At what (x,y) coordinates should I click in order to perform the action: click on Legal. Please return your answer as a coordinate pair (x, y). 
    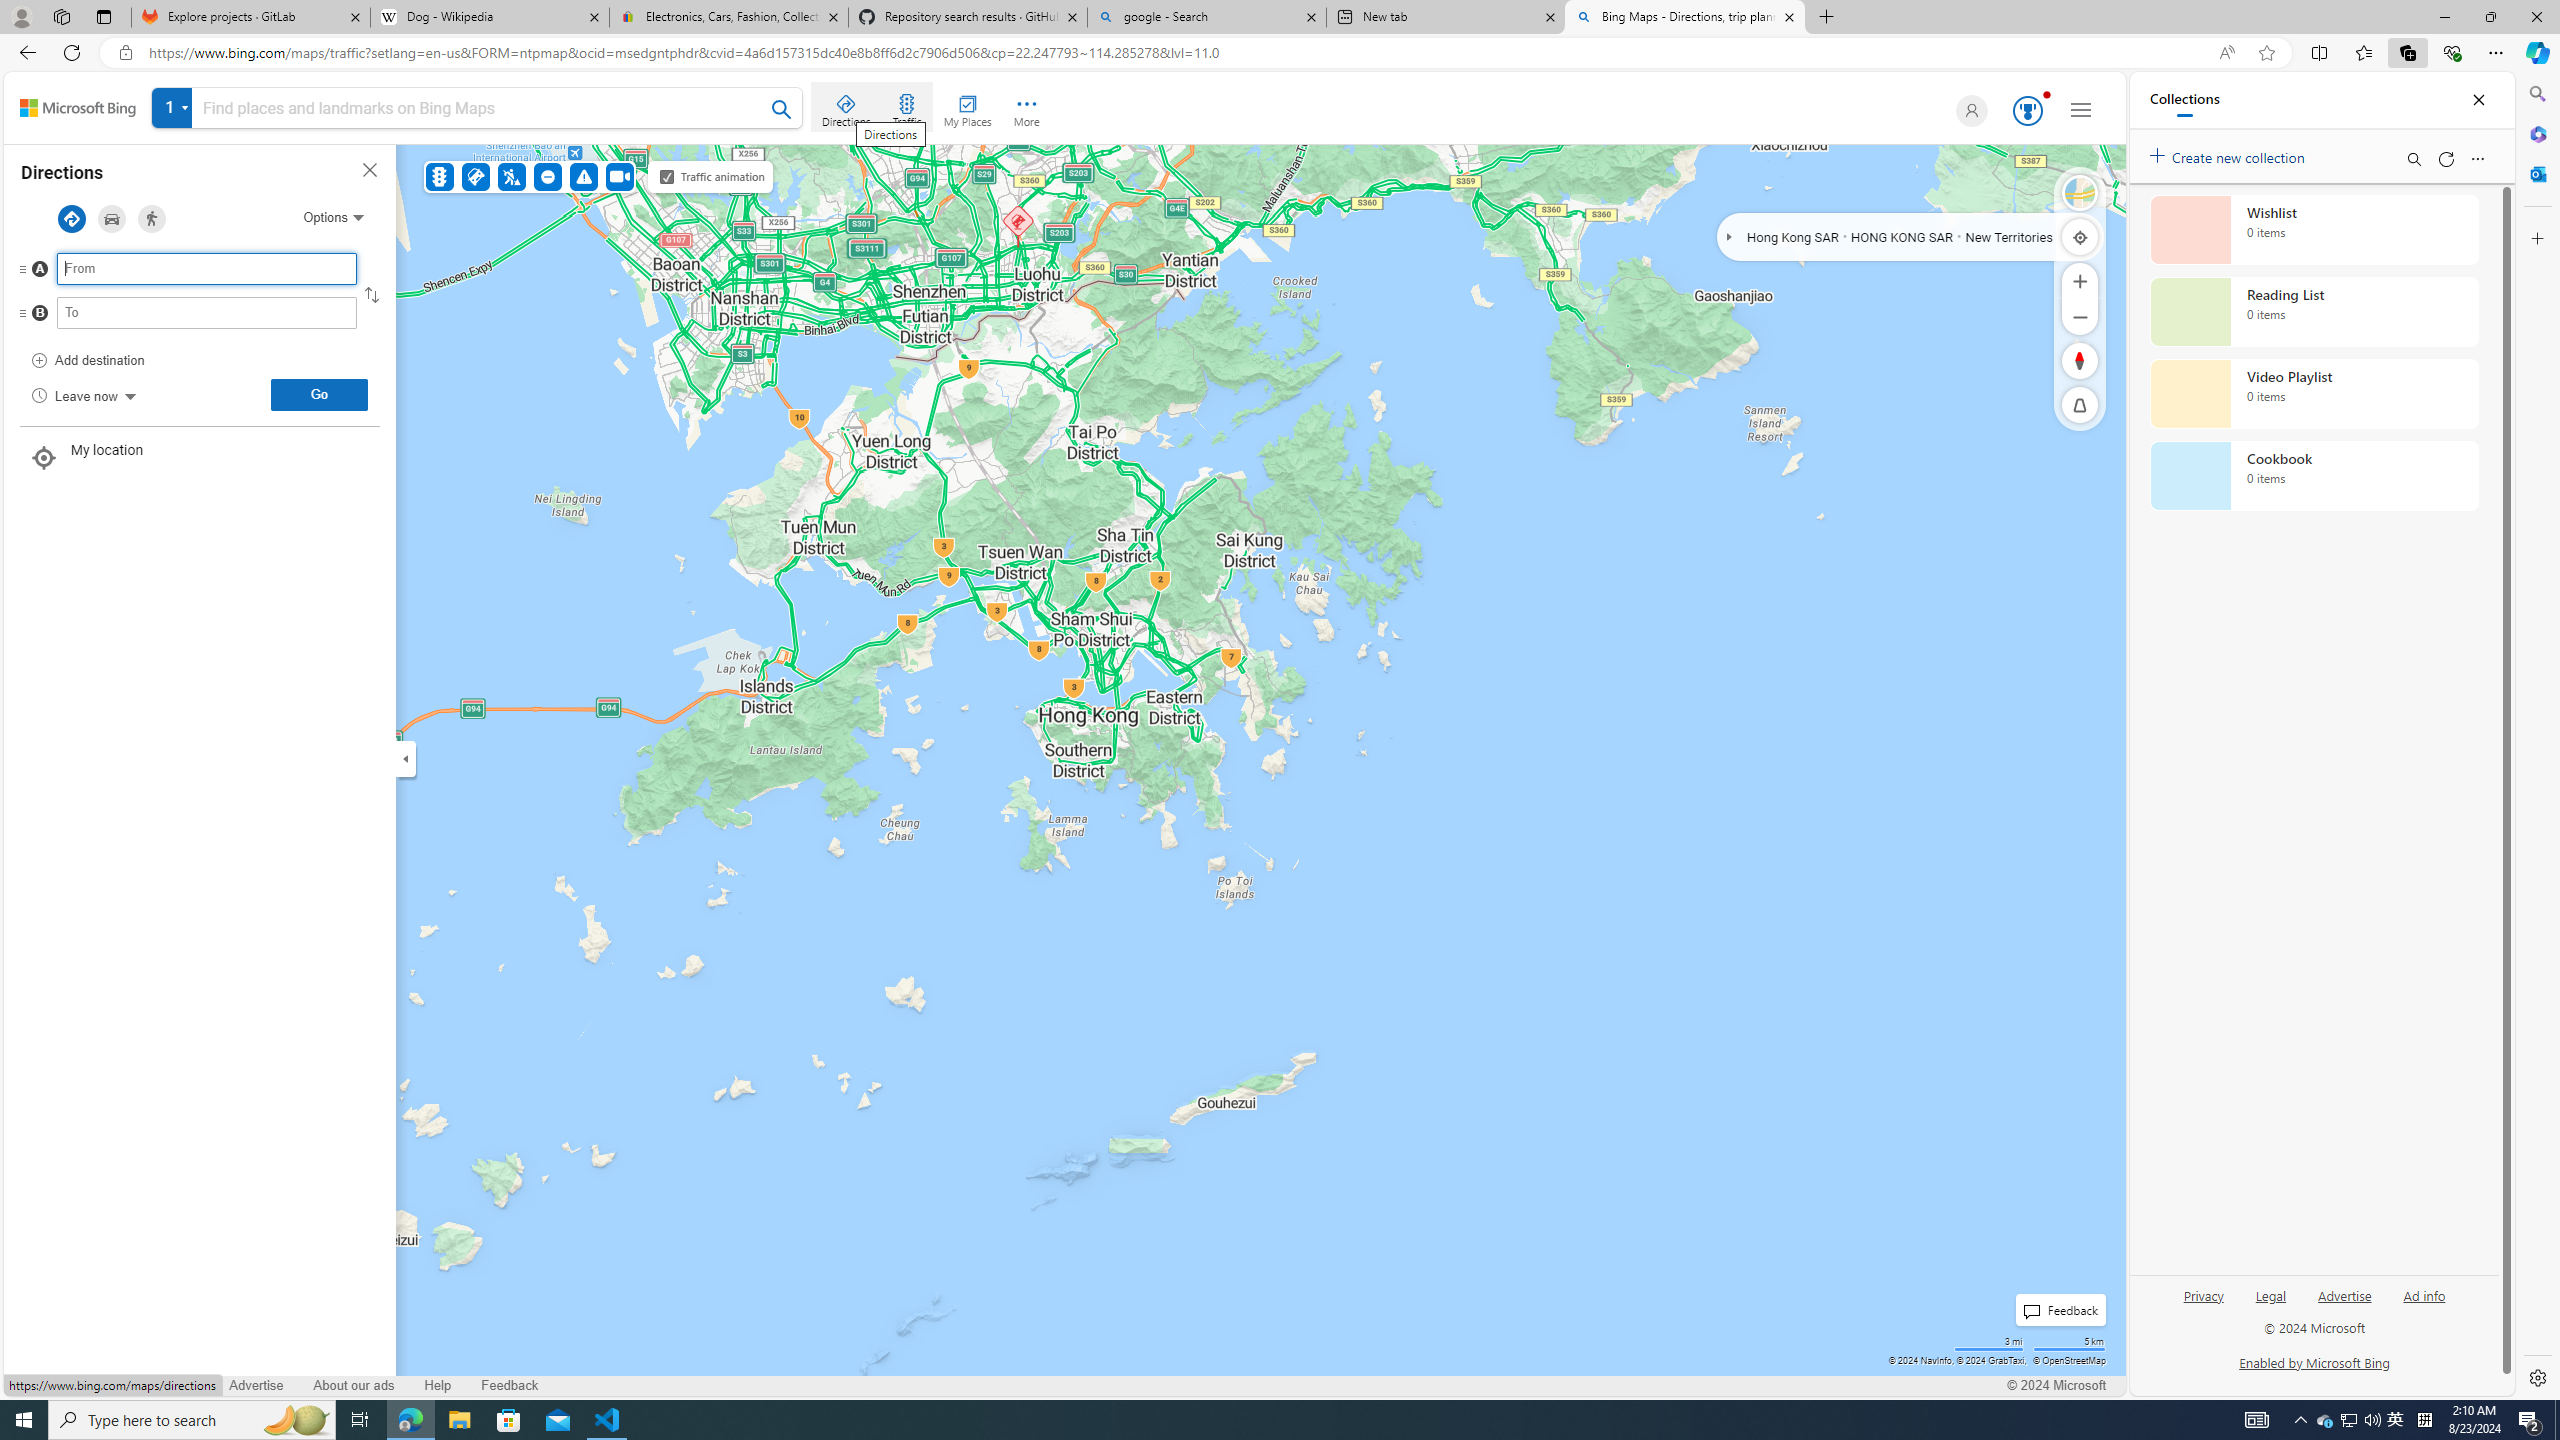
    Looking at the image, I should click on (2272, 1304).